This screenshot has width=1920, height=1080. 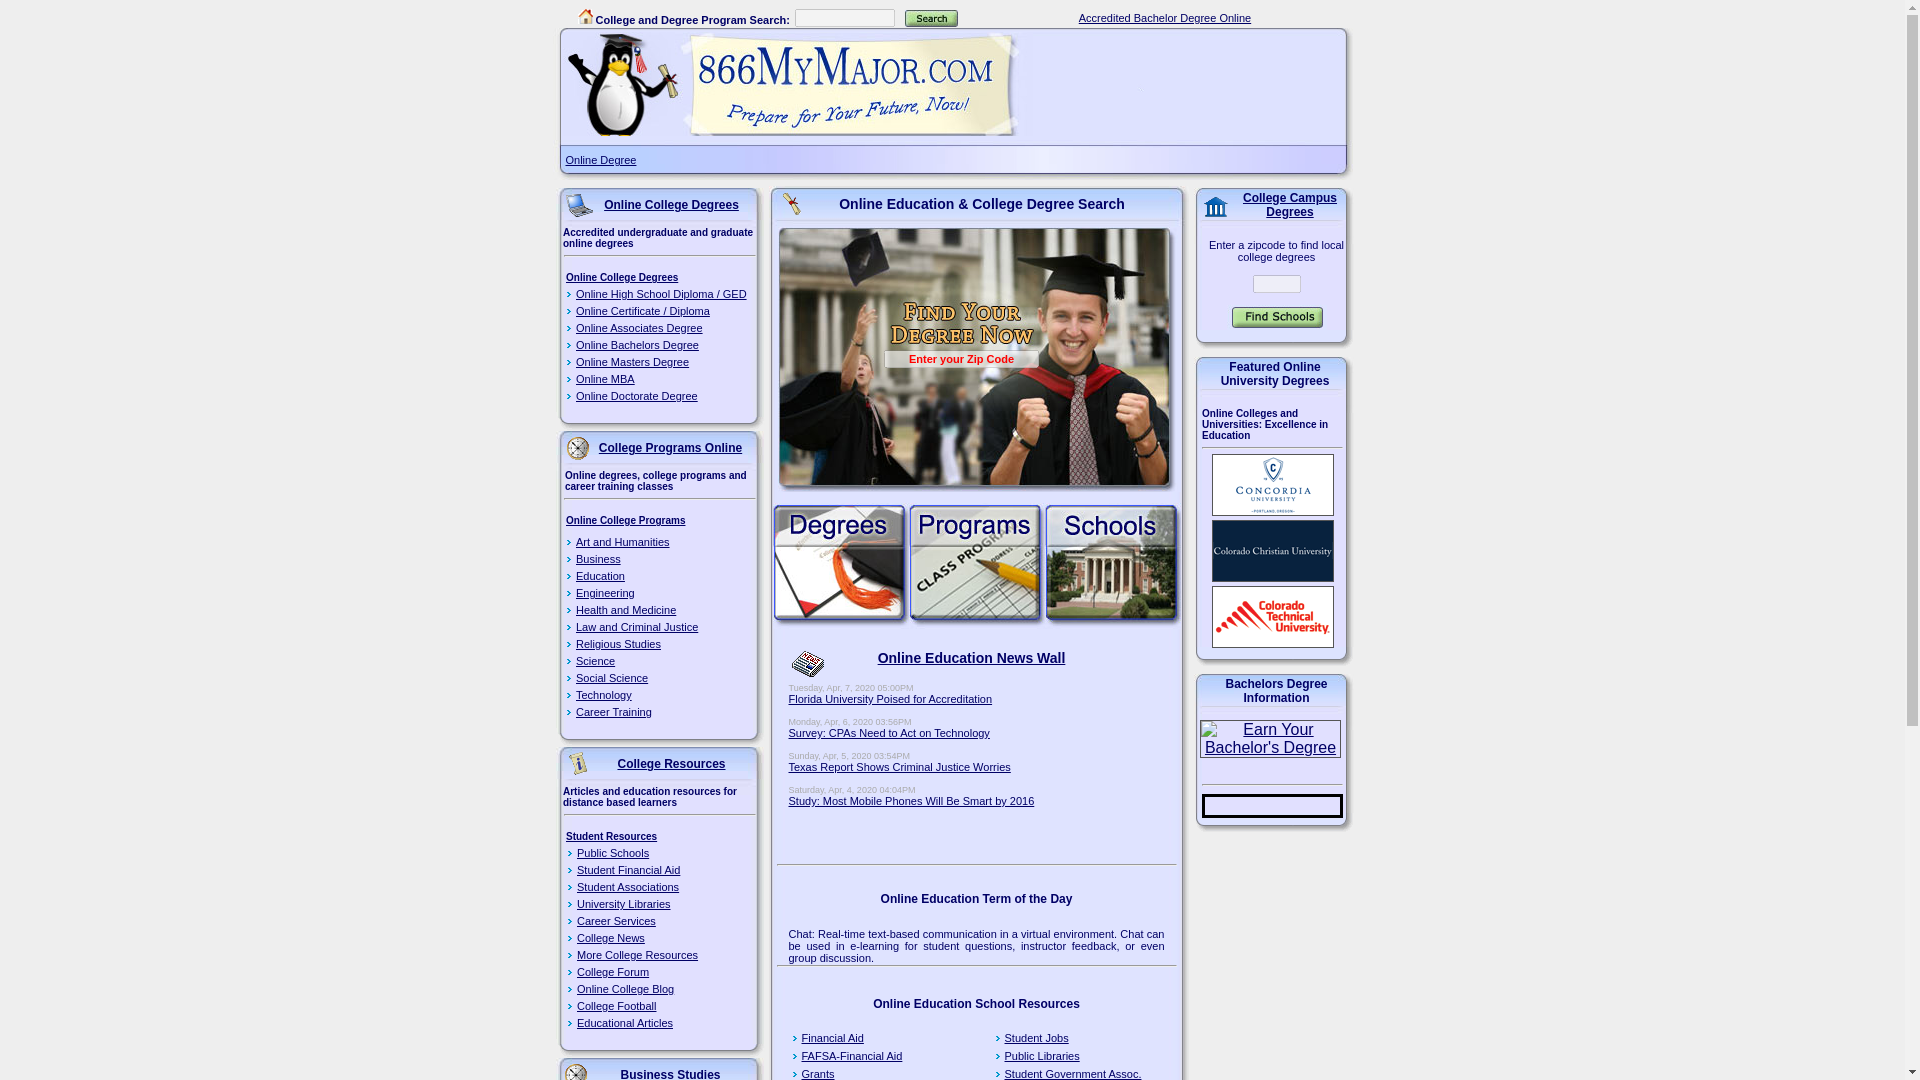 I want to click on Business Studies, so click(x=576, y=1071).